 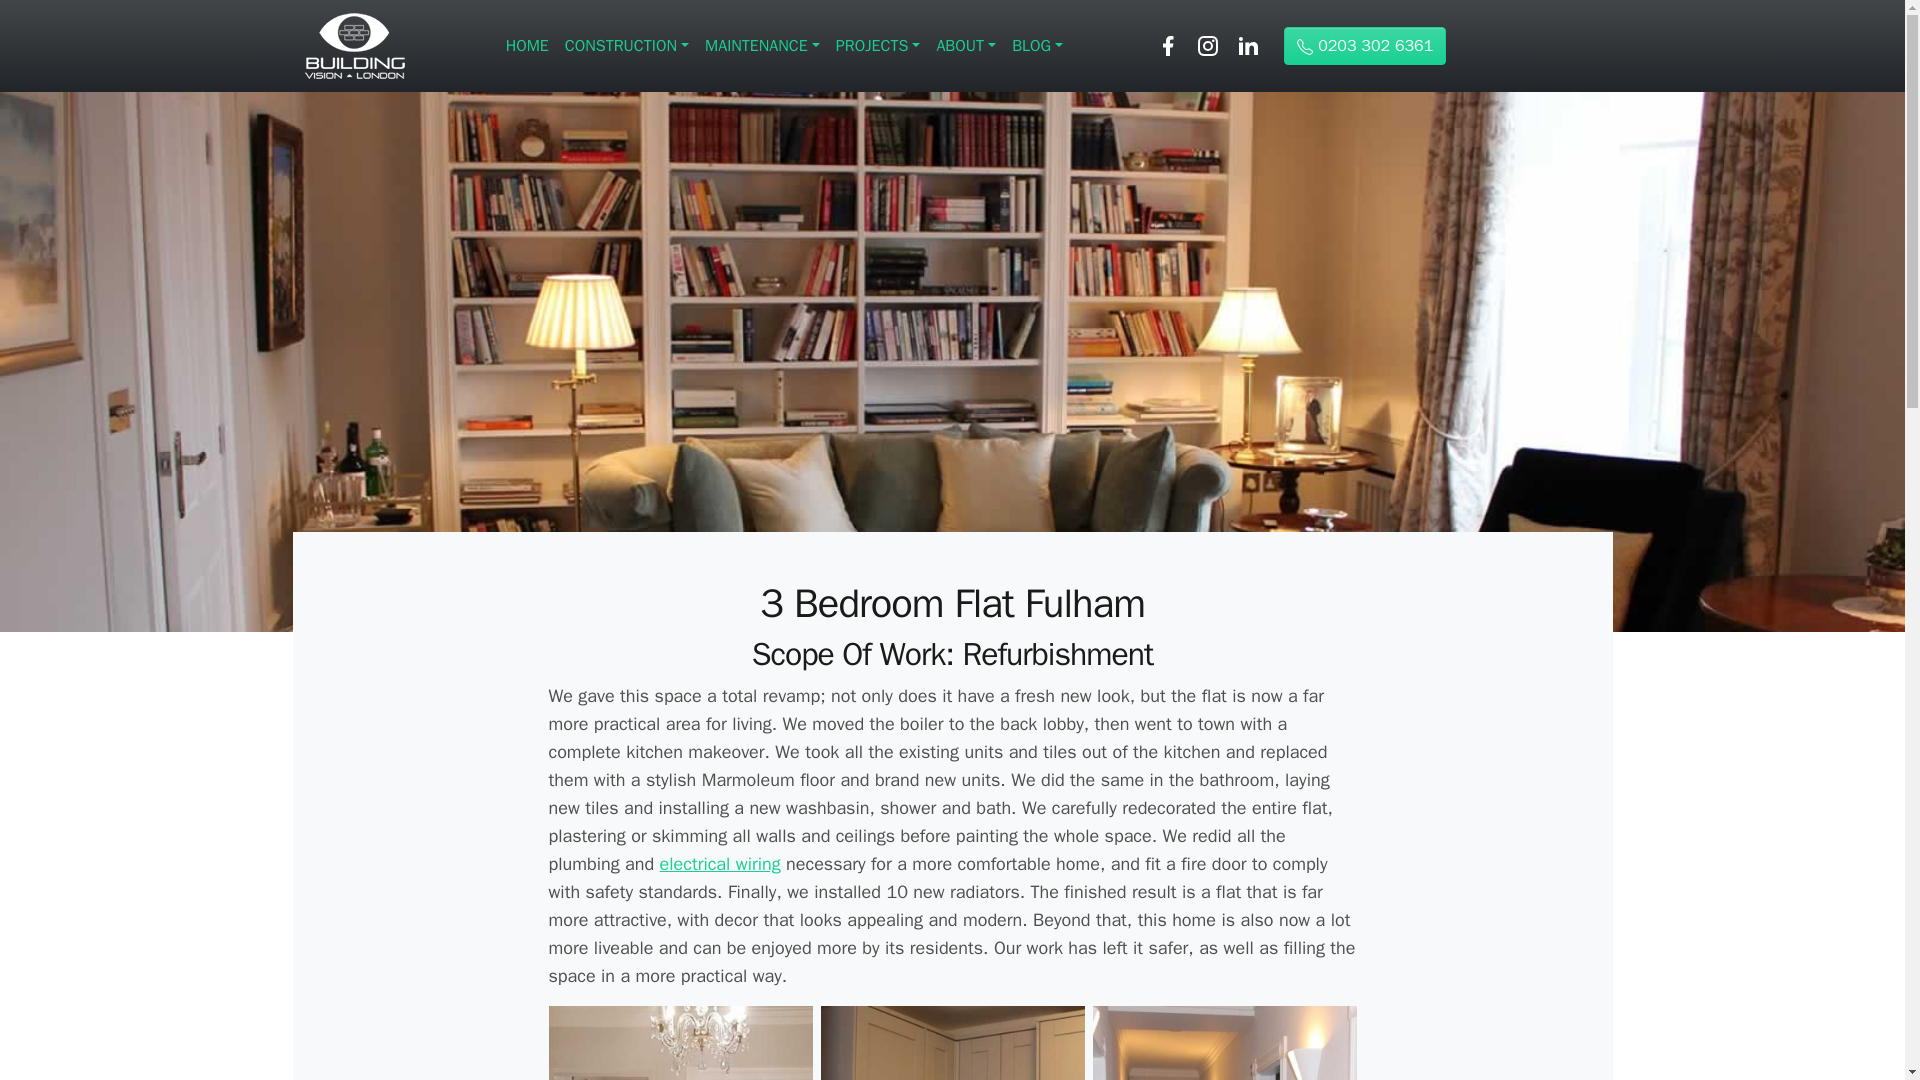 What do you see at coordinates (966, 45) in the screenshot?
I see `ABOUT` at bounding box center [966, 45].